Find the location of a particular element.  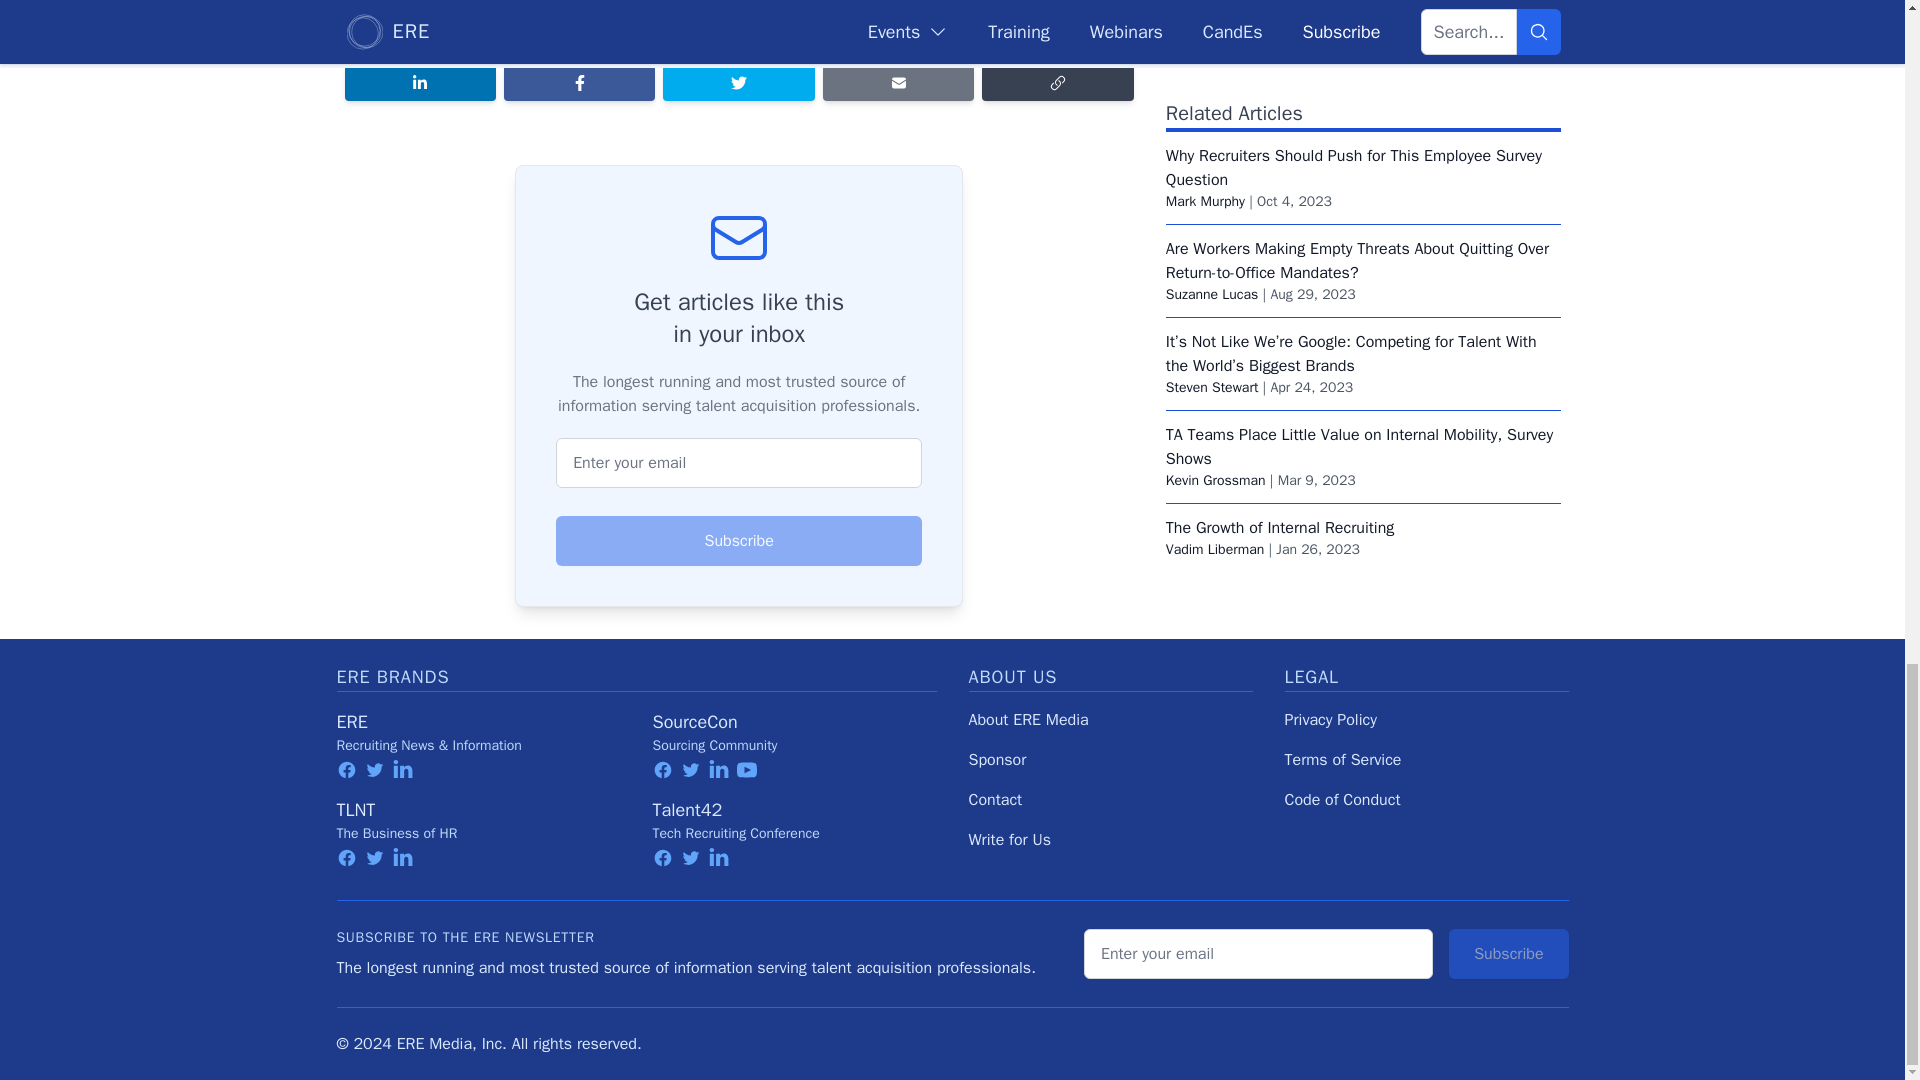

Subscribe is located at coordinates (738, 540).